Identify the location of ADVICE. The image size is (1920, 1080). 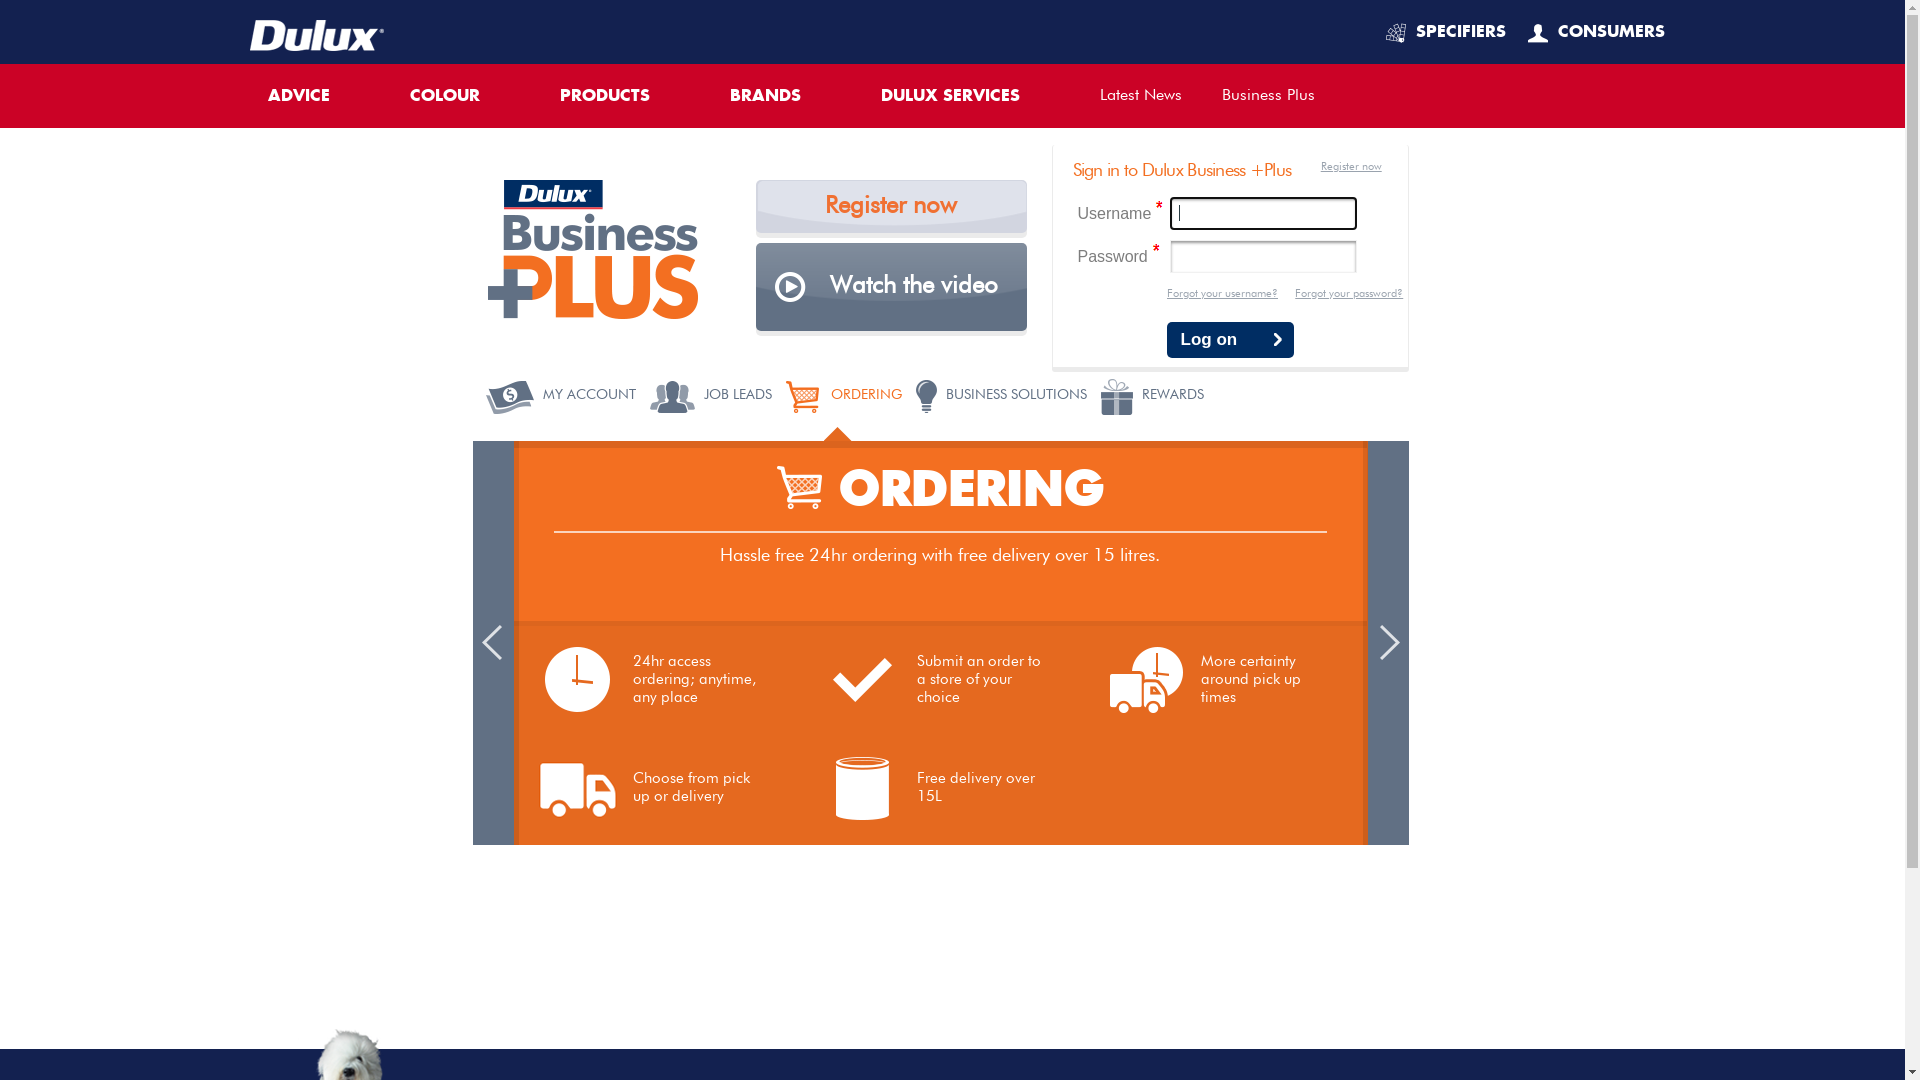
(319, 96).